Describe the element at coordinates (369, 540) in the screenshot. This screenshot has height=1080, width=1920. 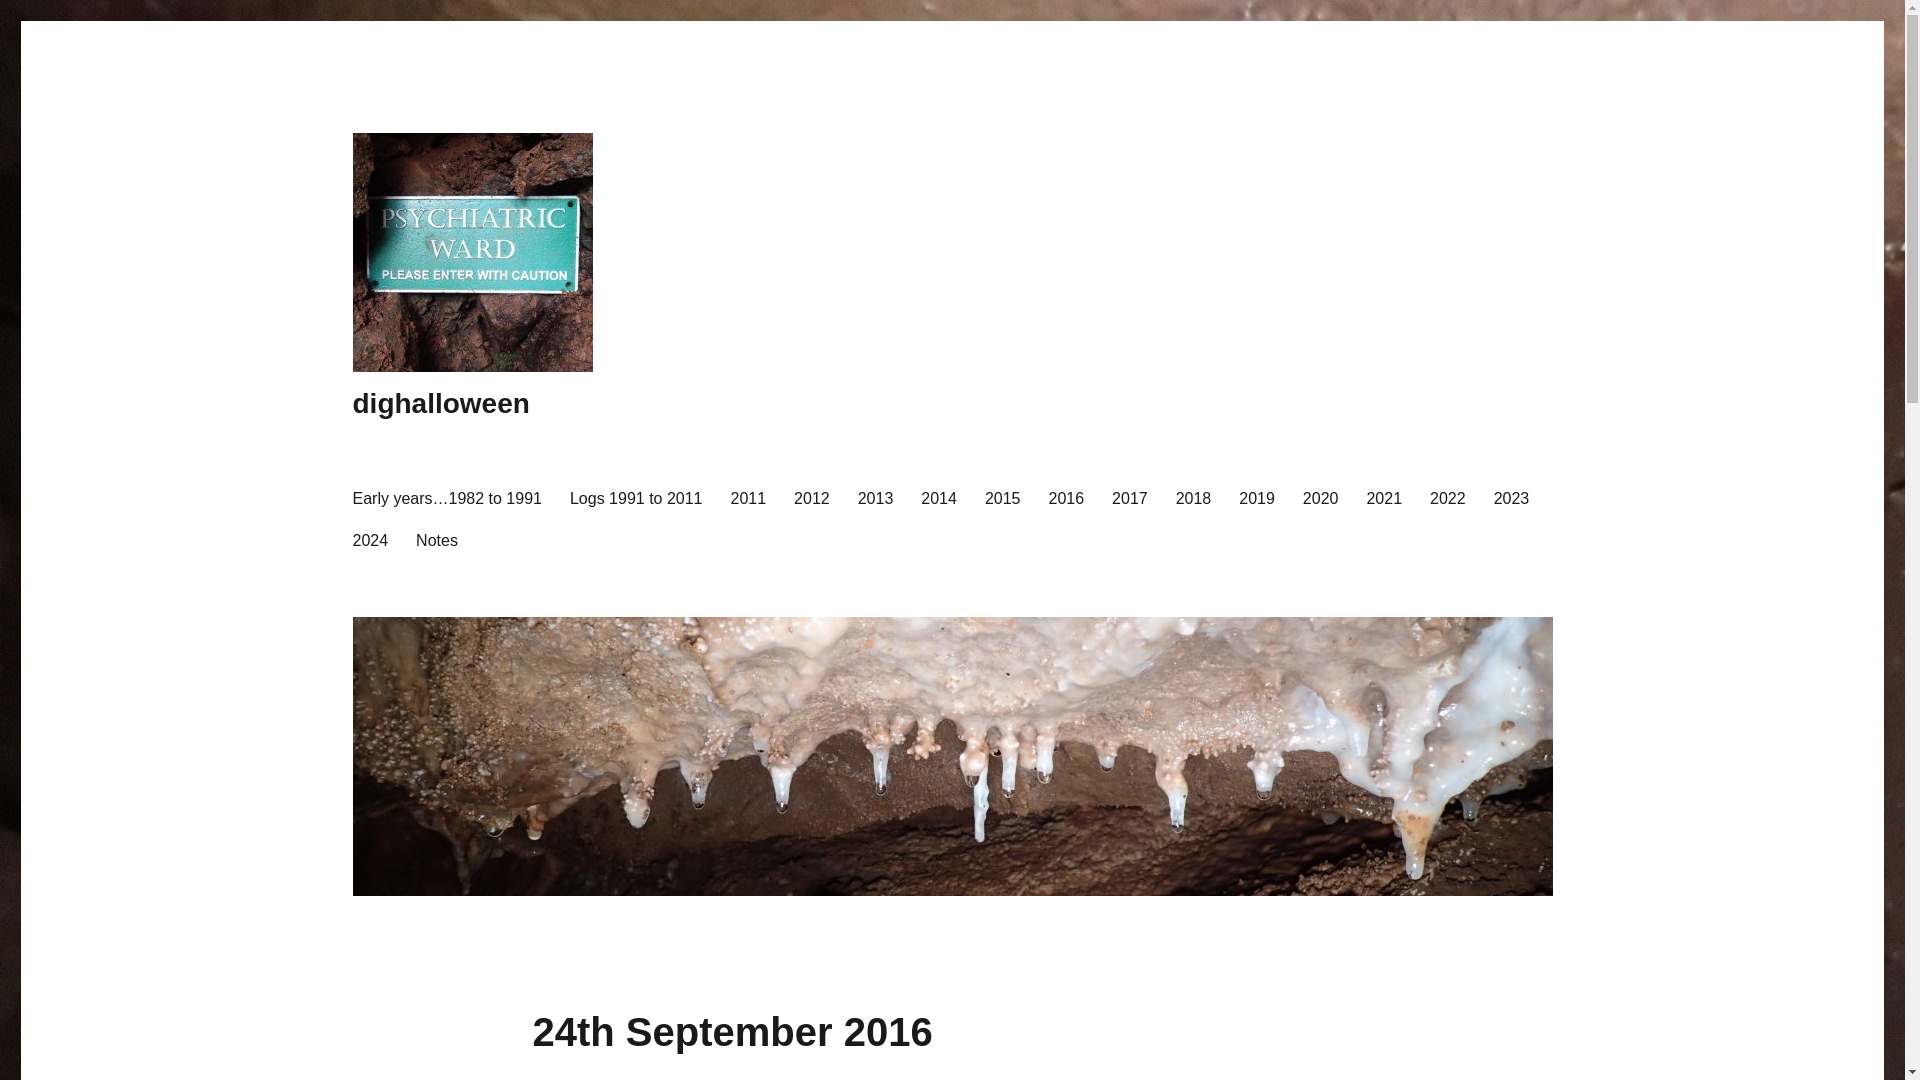
I see `2024` at that location.